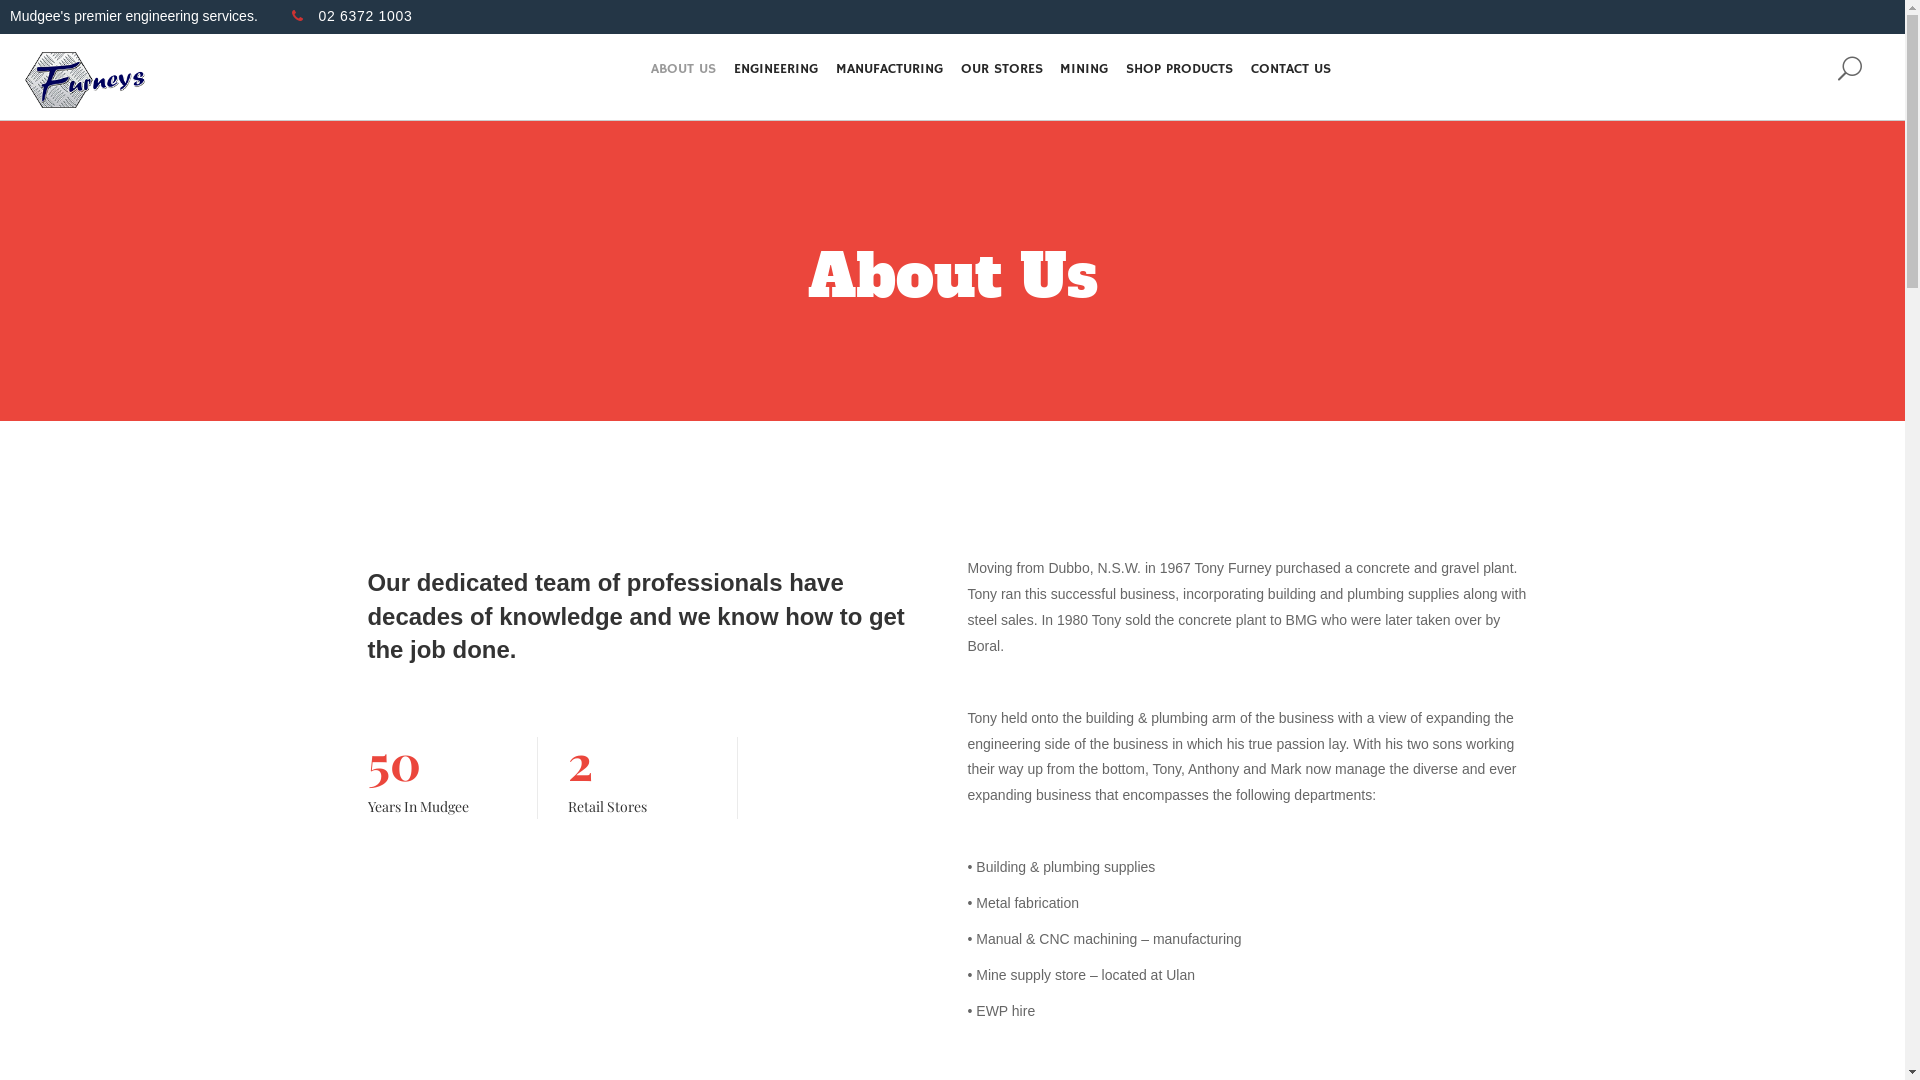  Describe the element at coordinates (352, 16) in the screenshot. I see `02 6372 1003` at that location.